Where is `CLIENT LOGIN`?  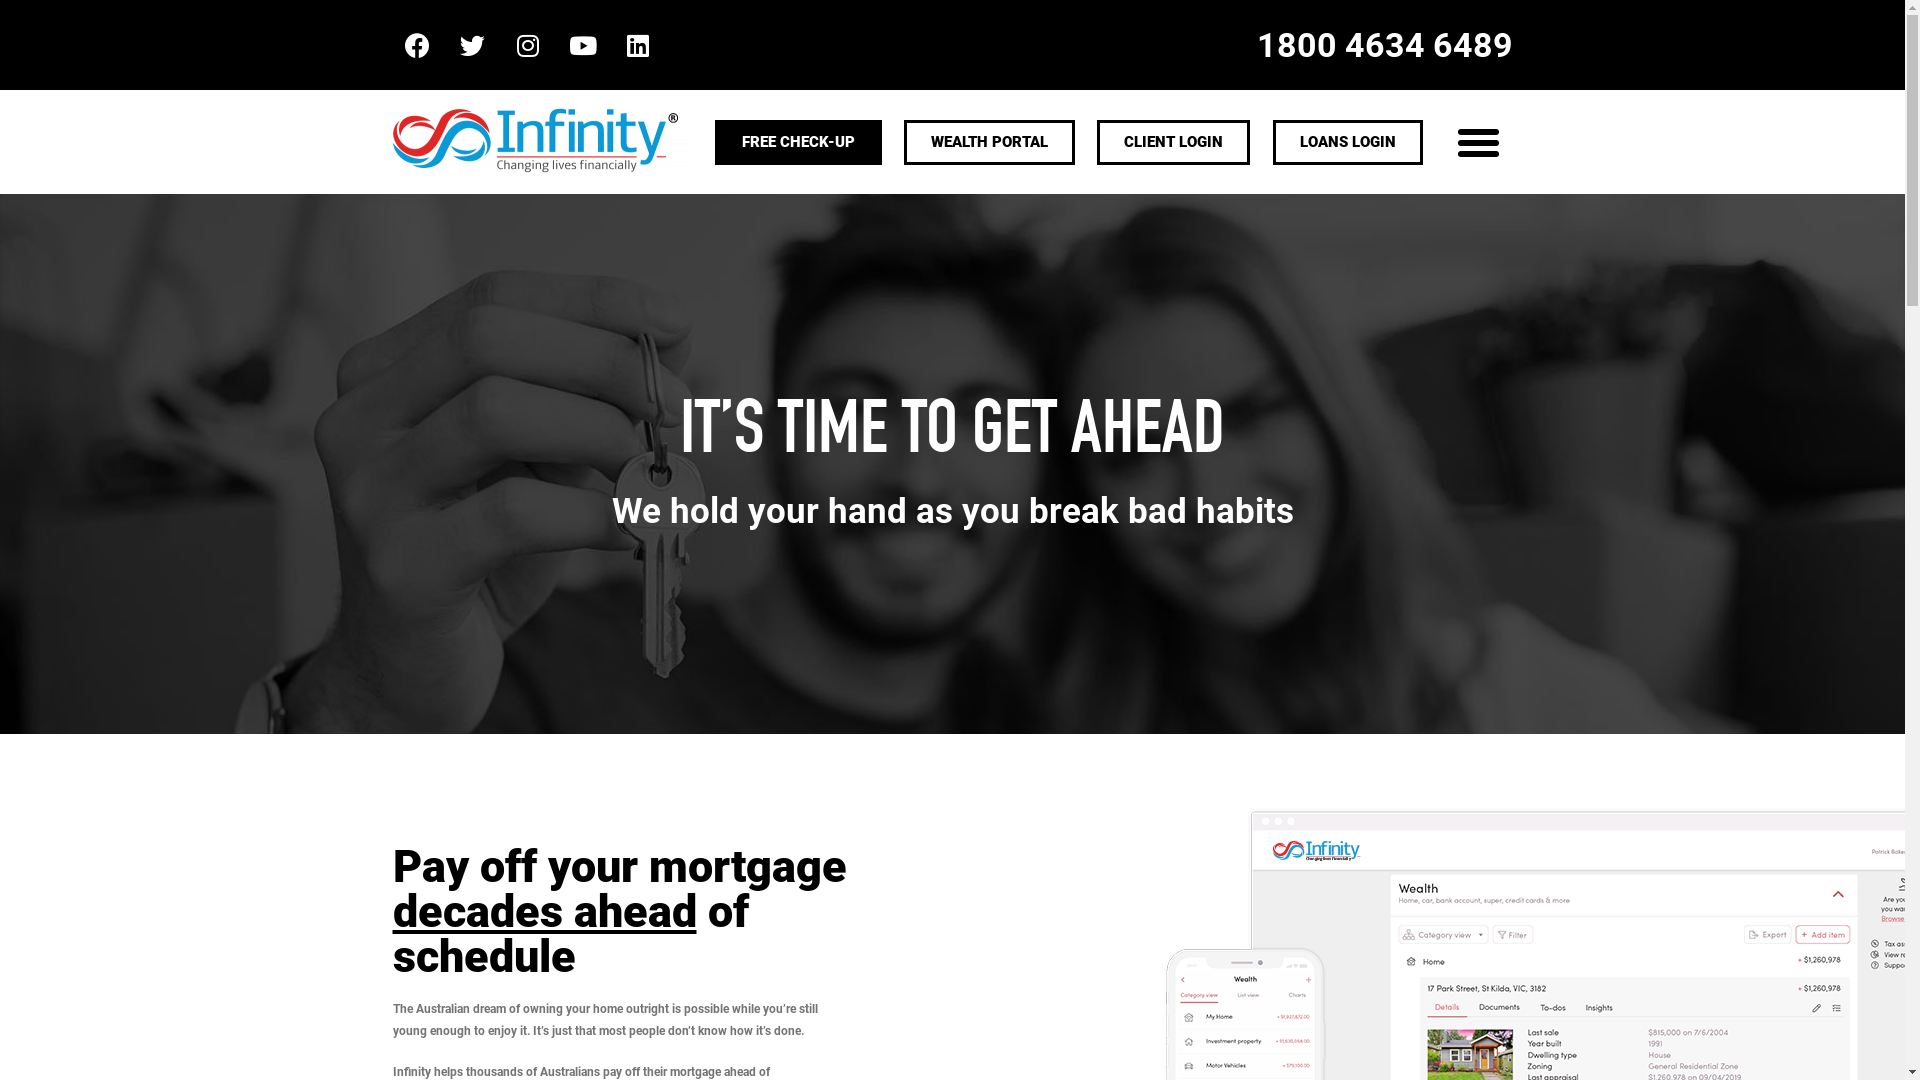 CLIENT LOGIN is located at coordinates (1174, 142).